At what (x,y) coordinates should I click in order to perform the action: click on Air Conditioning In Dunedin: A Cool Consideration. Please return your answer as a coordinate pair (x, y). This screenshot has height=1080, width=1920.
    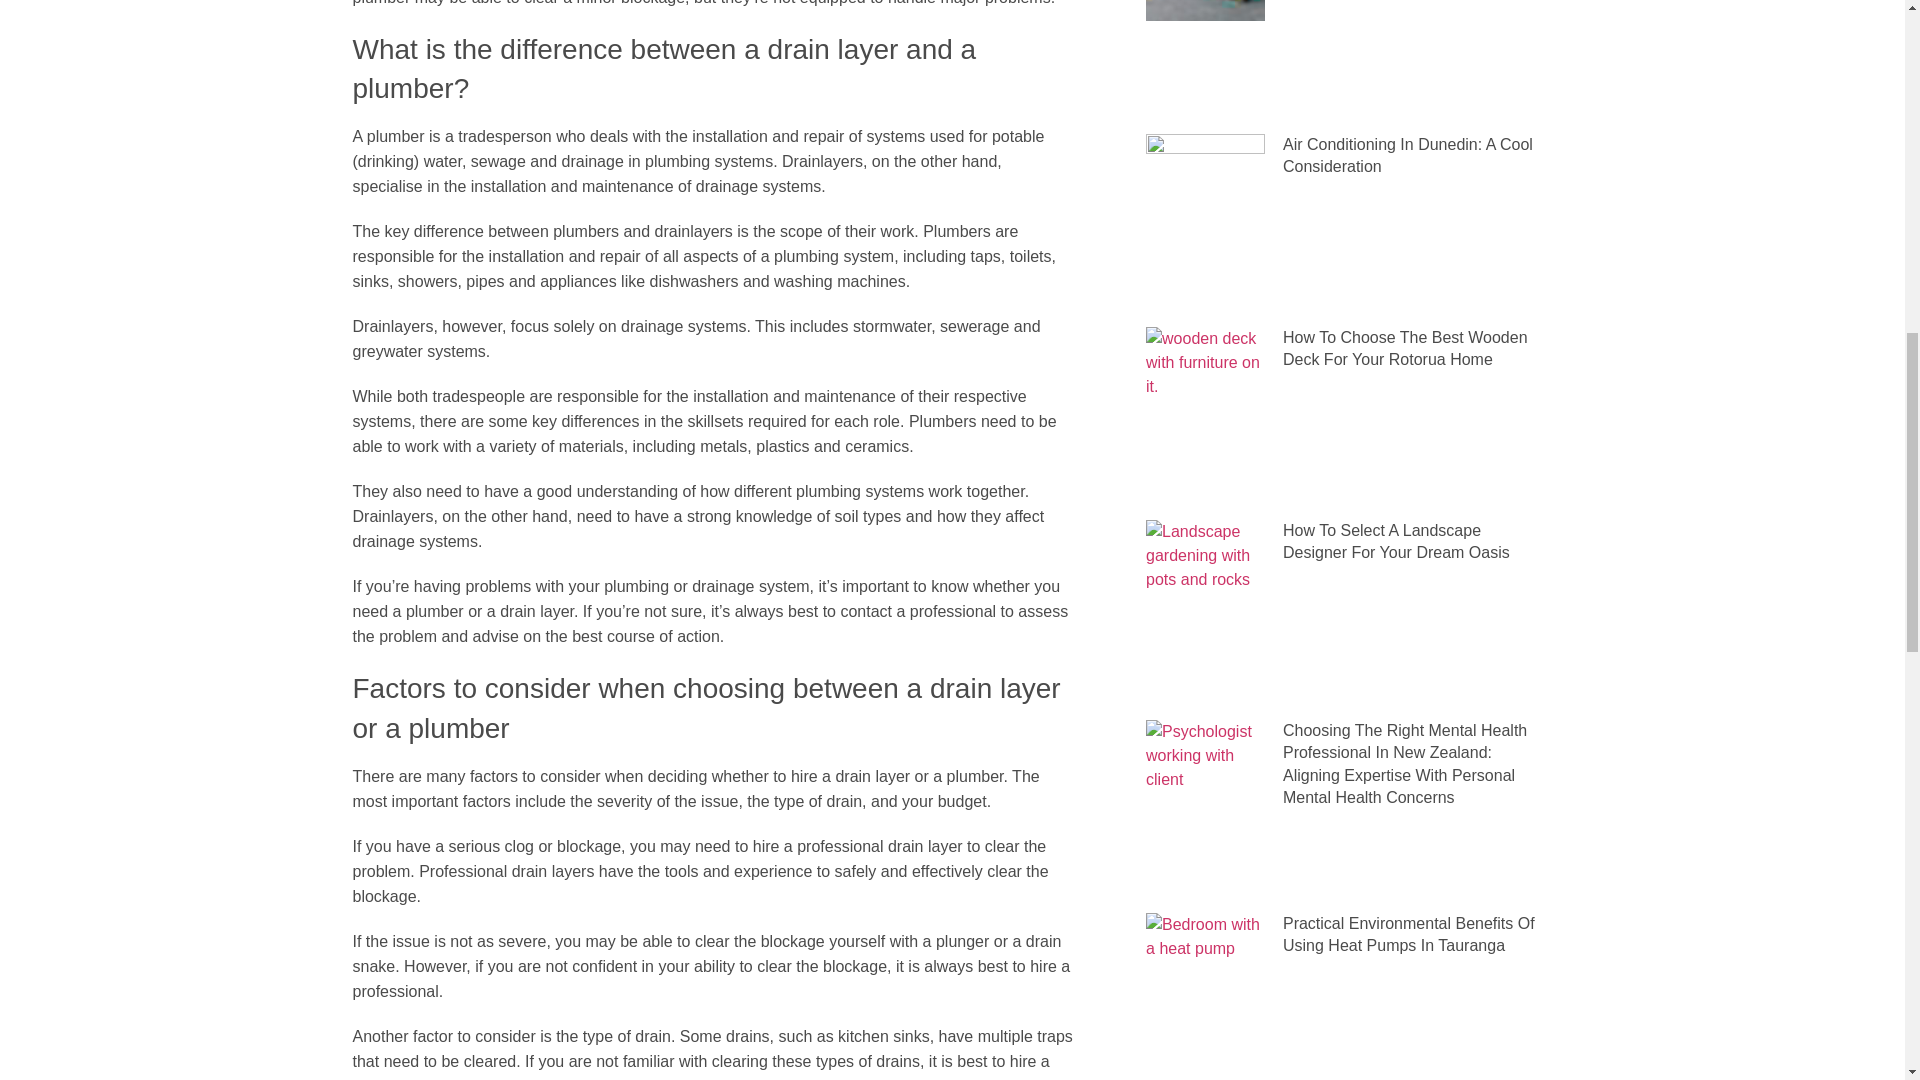
    Looking at the image, I should click on (1407, 155).